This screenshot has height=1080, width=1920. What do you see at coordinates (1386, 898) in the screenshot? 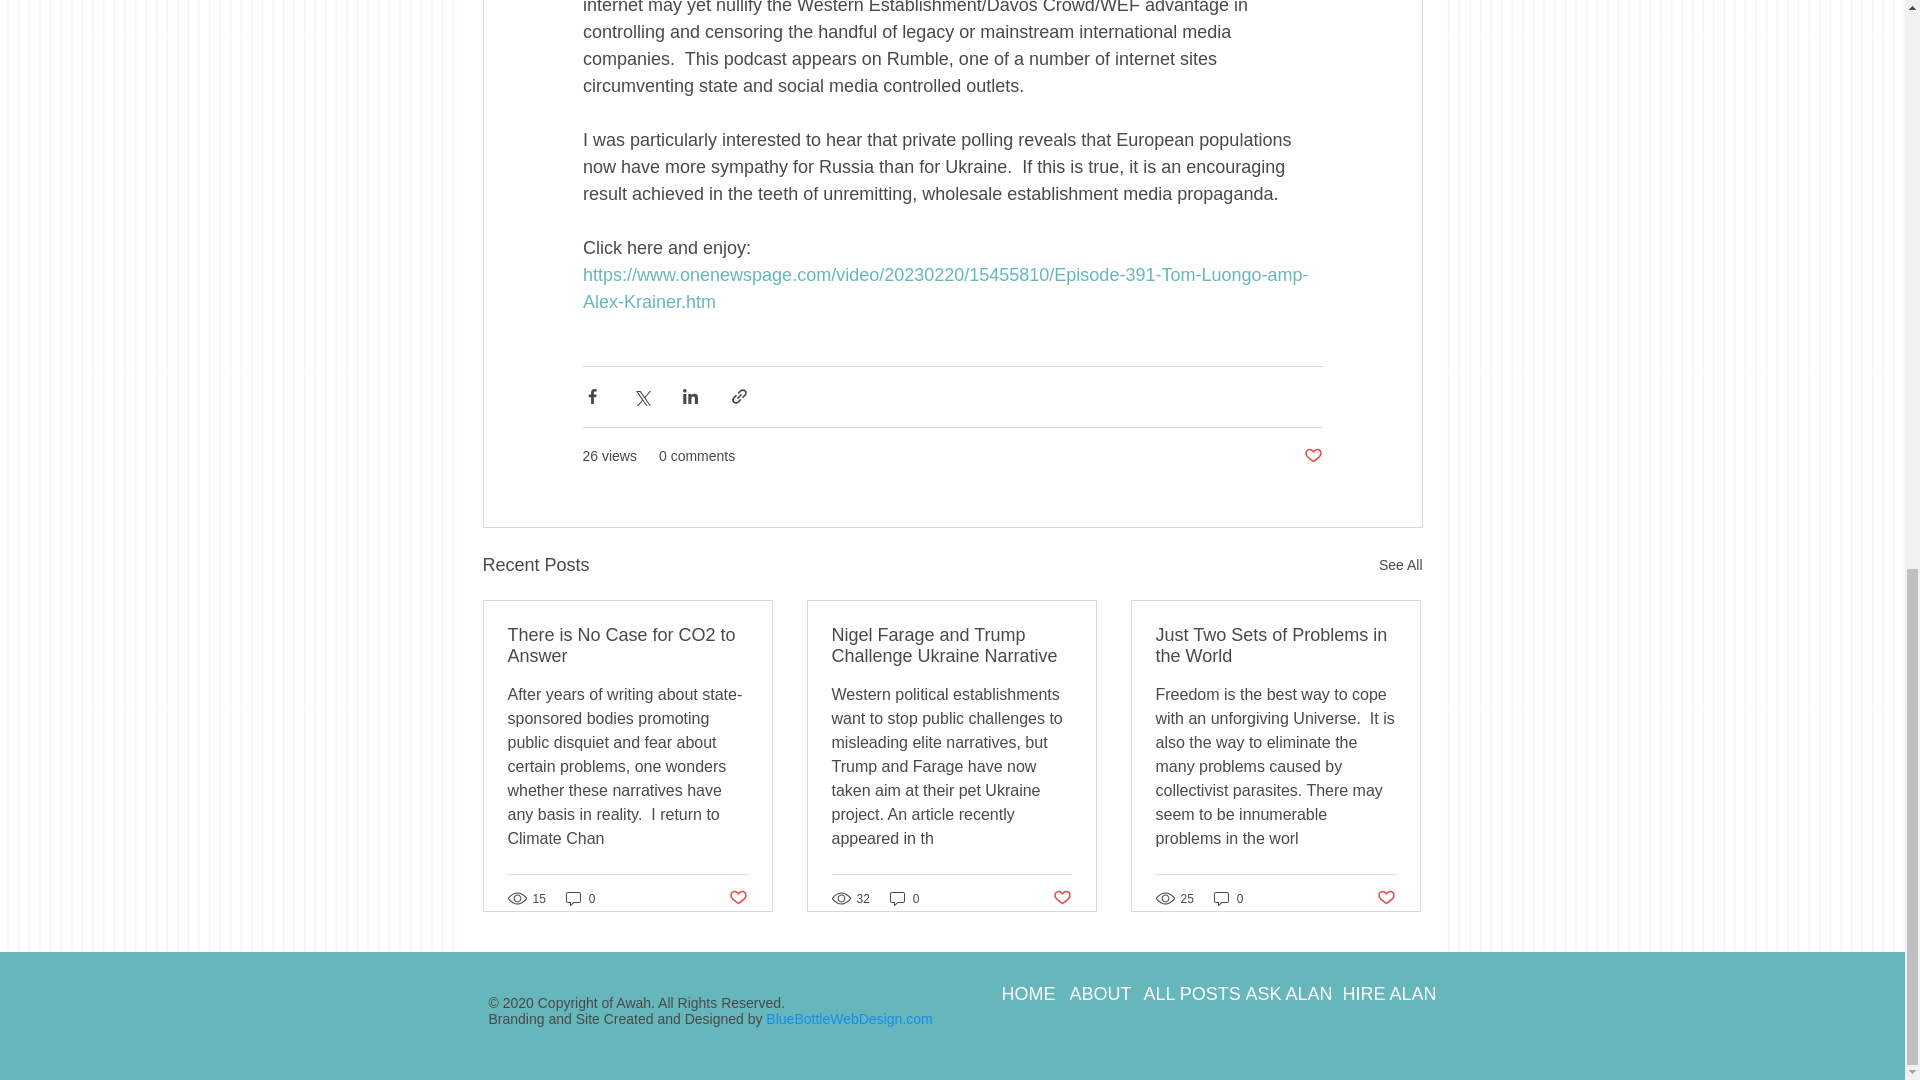
I see `Post not marked as liked` at bounding box center [1386, 898].